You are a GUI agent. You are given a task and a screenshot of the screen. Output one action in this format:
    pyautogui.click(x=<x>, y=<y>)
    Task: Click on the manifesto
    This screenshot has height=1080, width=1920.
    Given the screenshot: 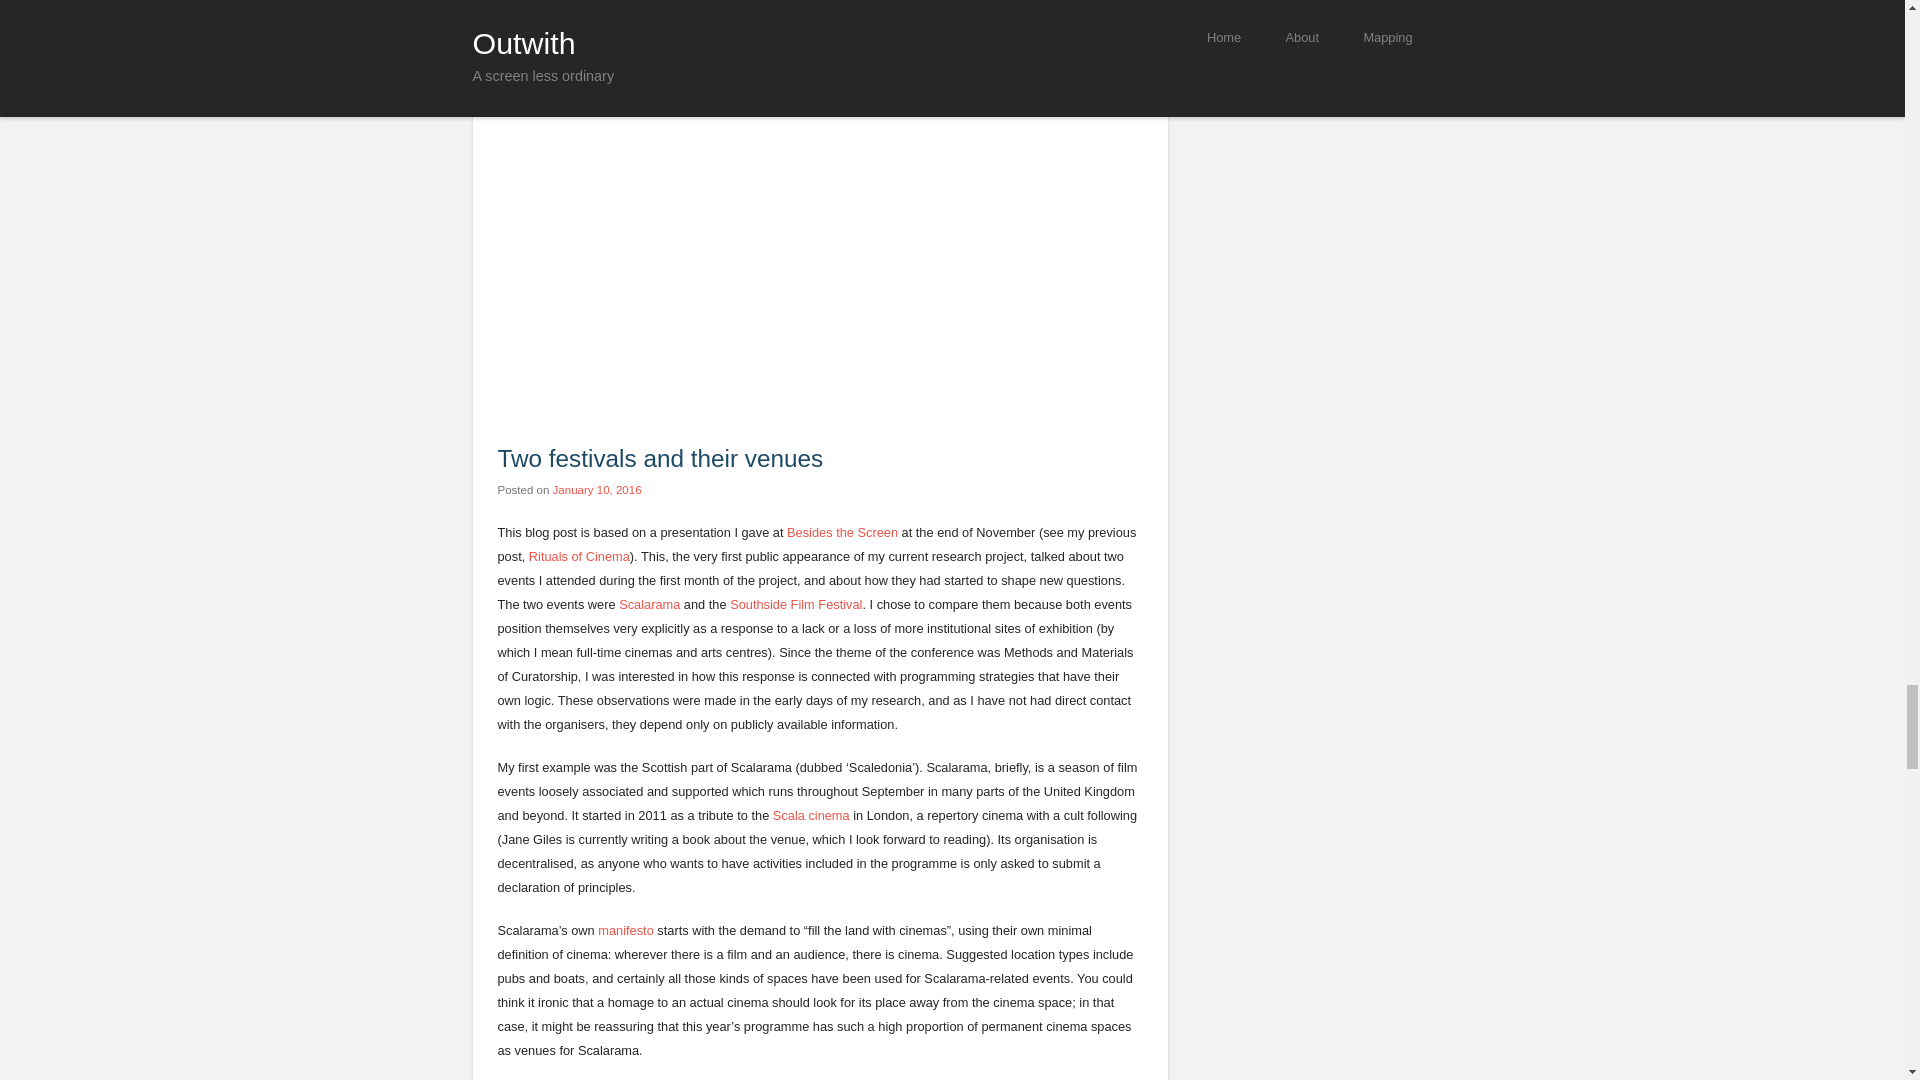 What is the action you would take?
    pyautogui.click(x=624, y=930)
    